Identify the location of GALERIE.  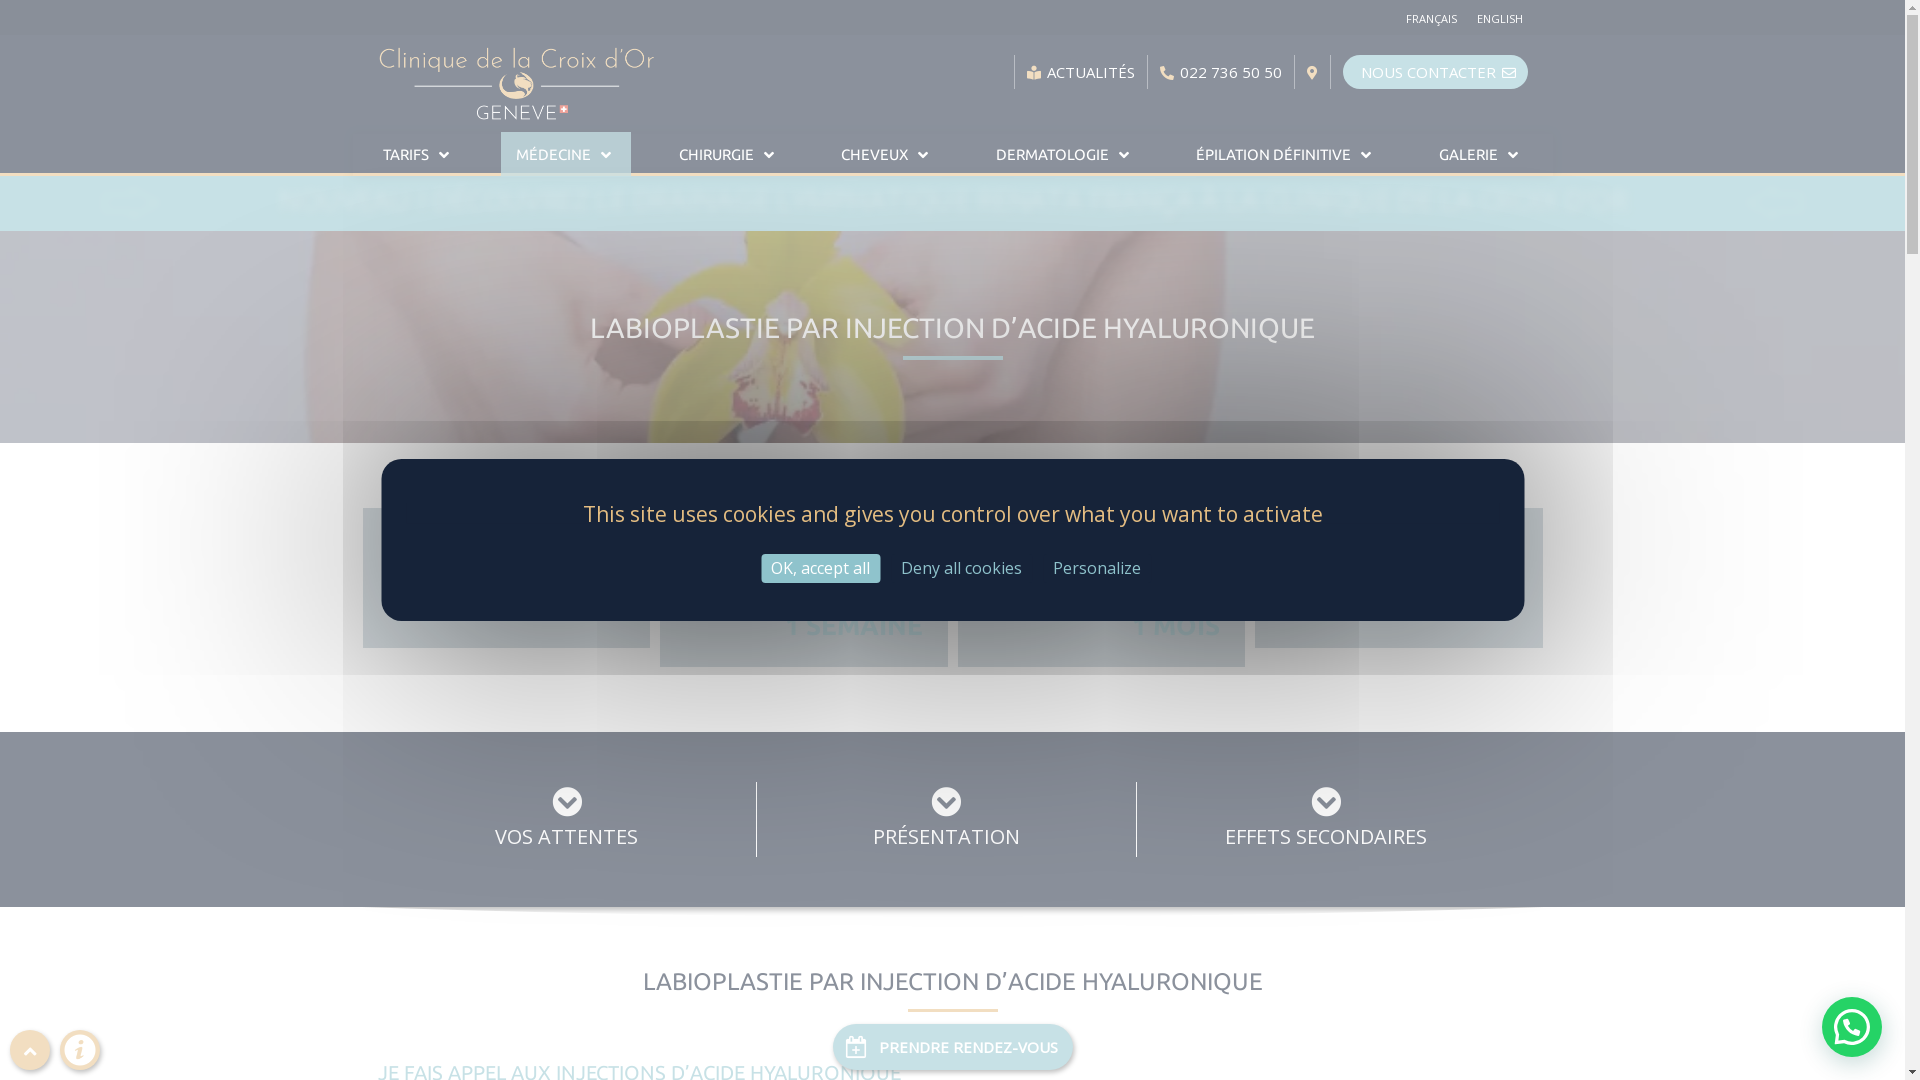
(1481, 154).